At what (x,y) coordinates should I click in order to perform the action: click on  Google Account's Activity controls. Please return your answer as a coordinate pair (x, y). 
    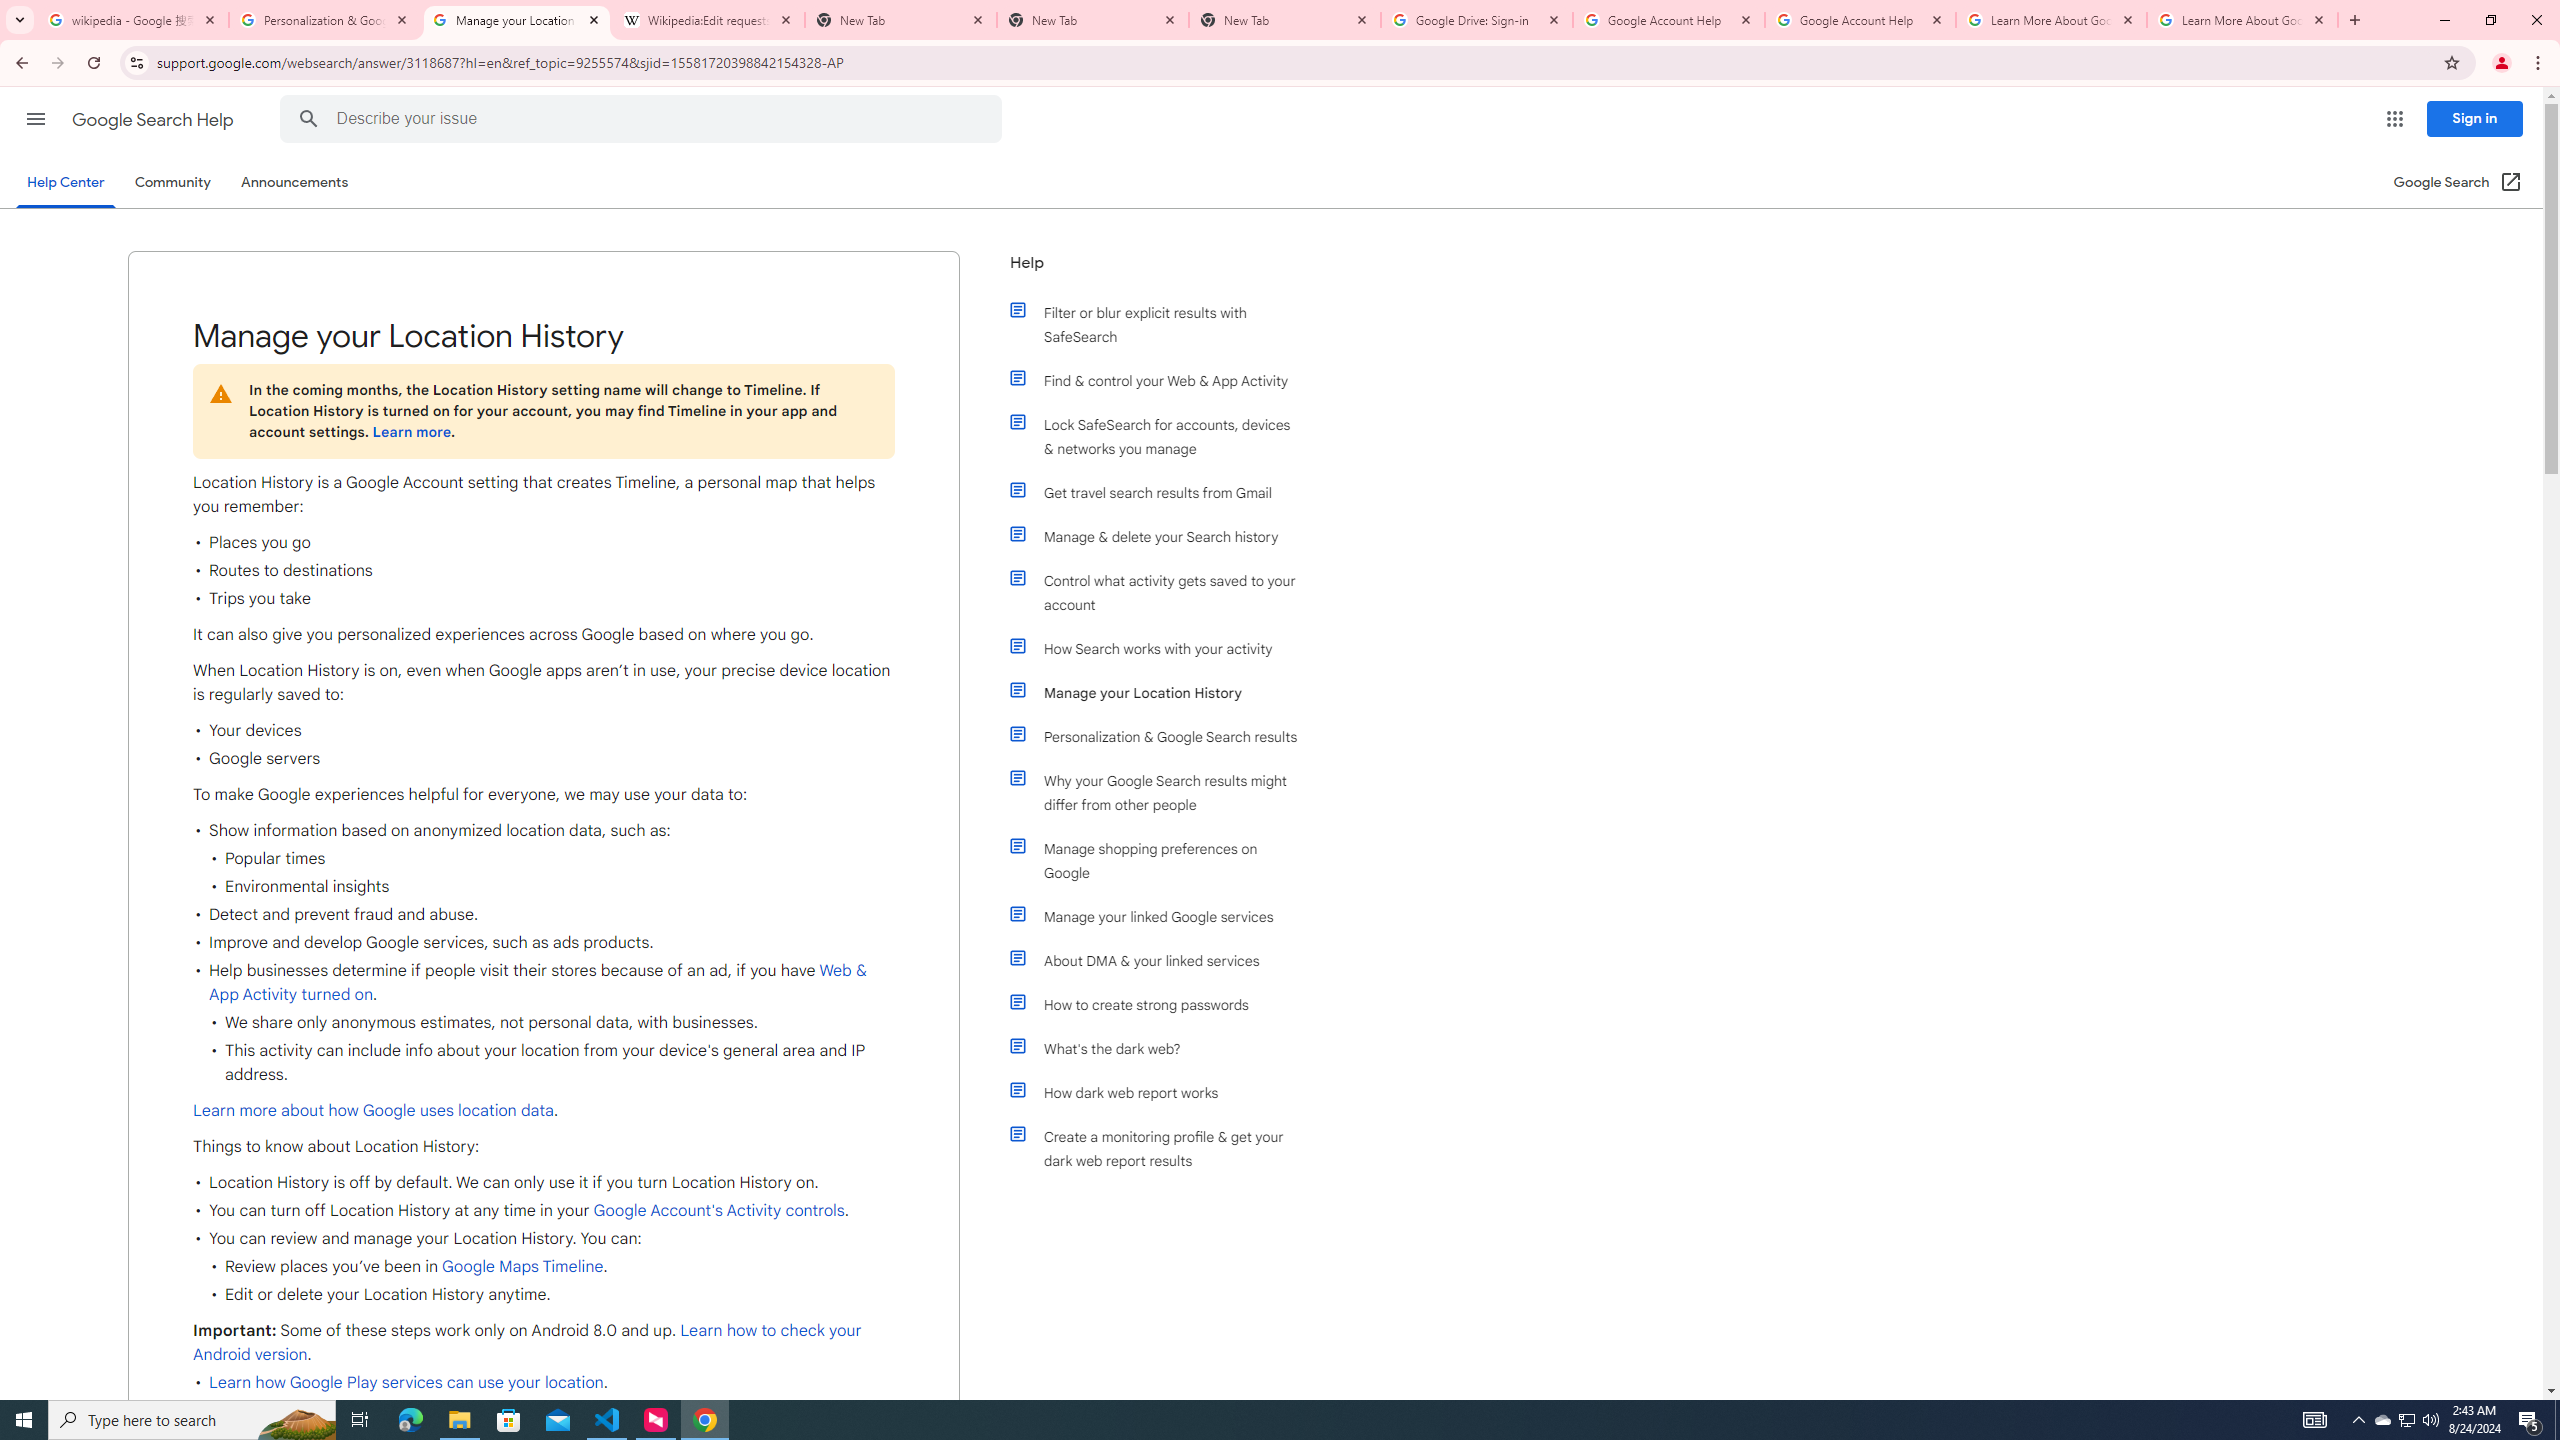
    Looking at the image, I should click on (716, 1210).